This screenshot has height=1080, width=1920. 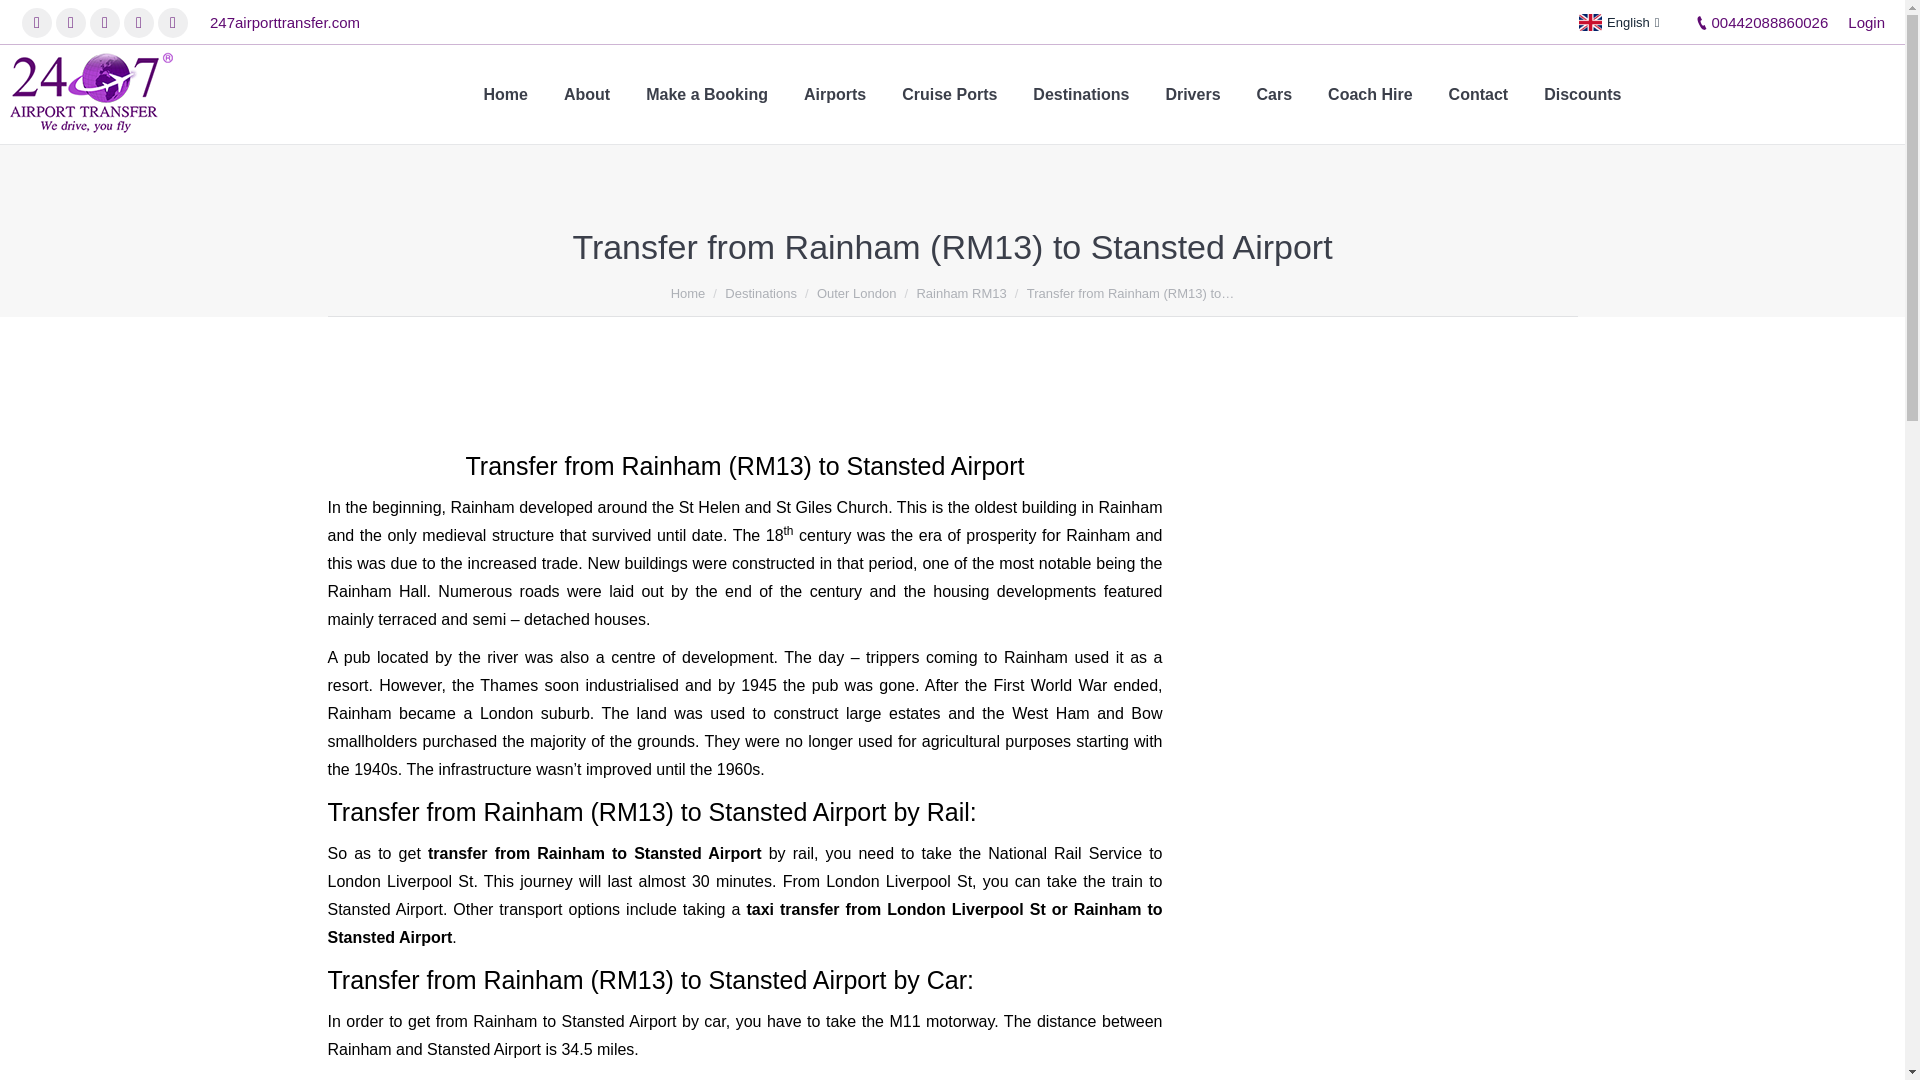 What do you see at coordinates (138, 22) in the screenshot?
I see `YouTube` at bounding box center [138, 22].